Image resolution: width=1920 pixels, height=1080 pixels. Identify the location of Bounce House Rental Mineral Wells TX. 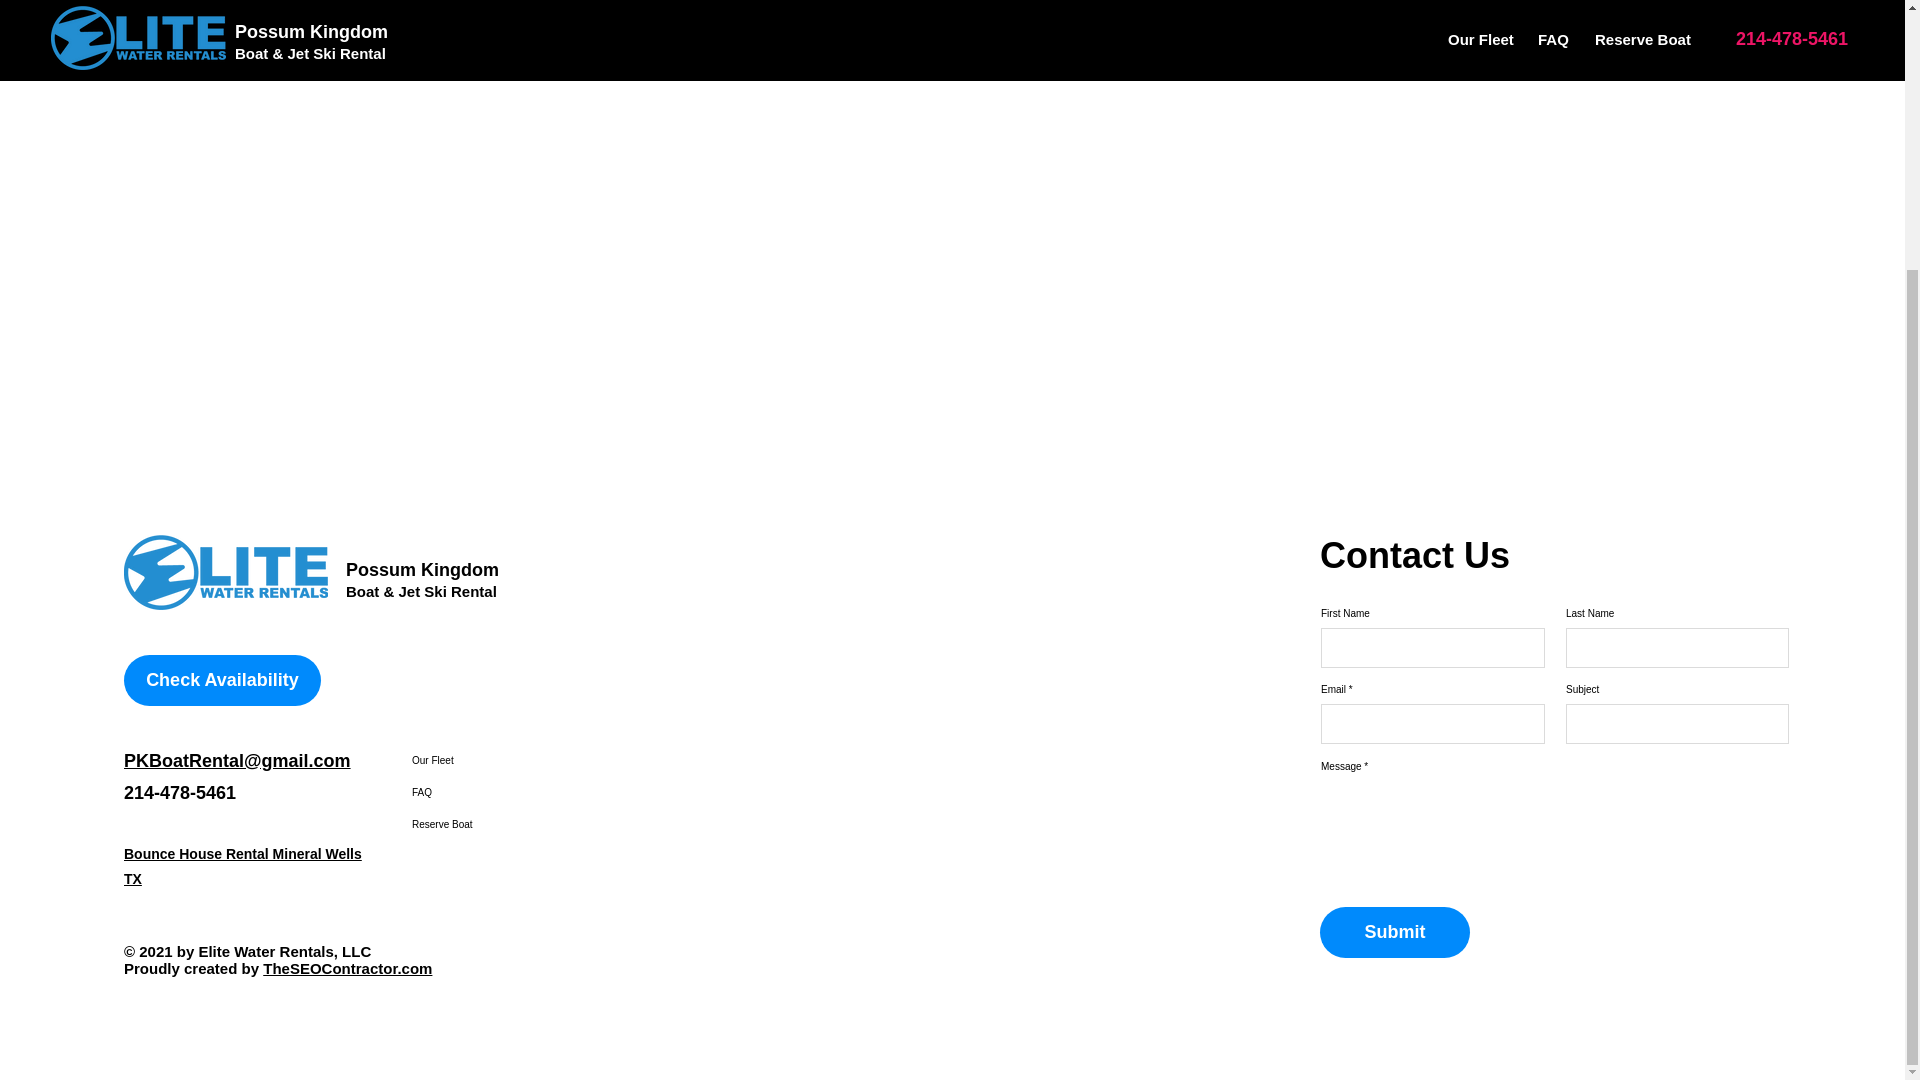
(243, 866).